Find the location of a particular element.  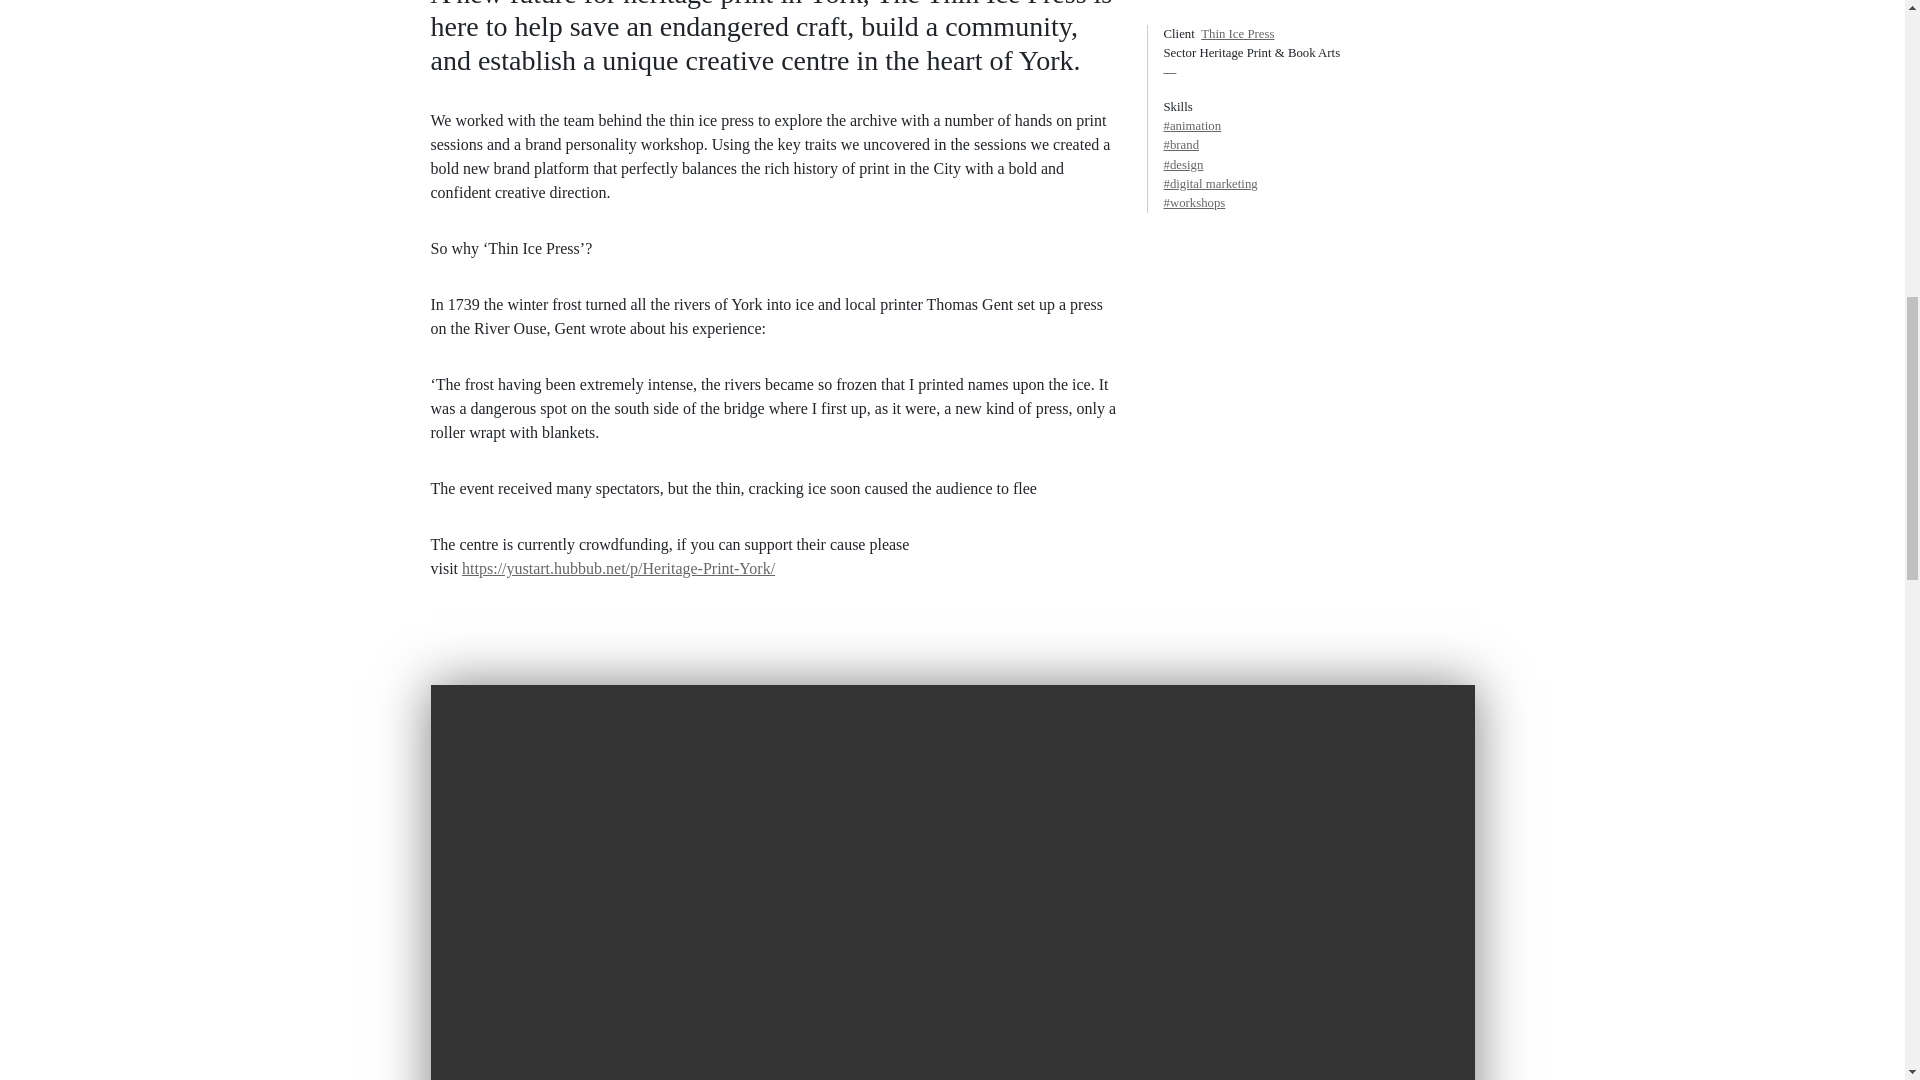

Design is located at coordinates (1318, 38).